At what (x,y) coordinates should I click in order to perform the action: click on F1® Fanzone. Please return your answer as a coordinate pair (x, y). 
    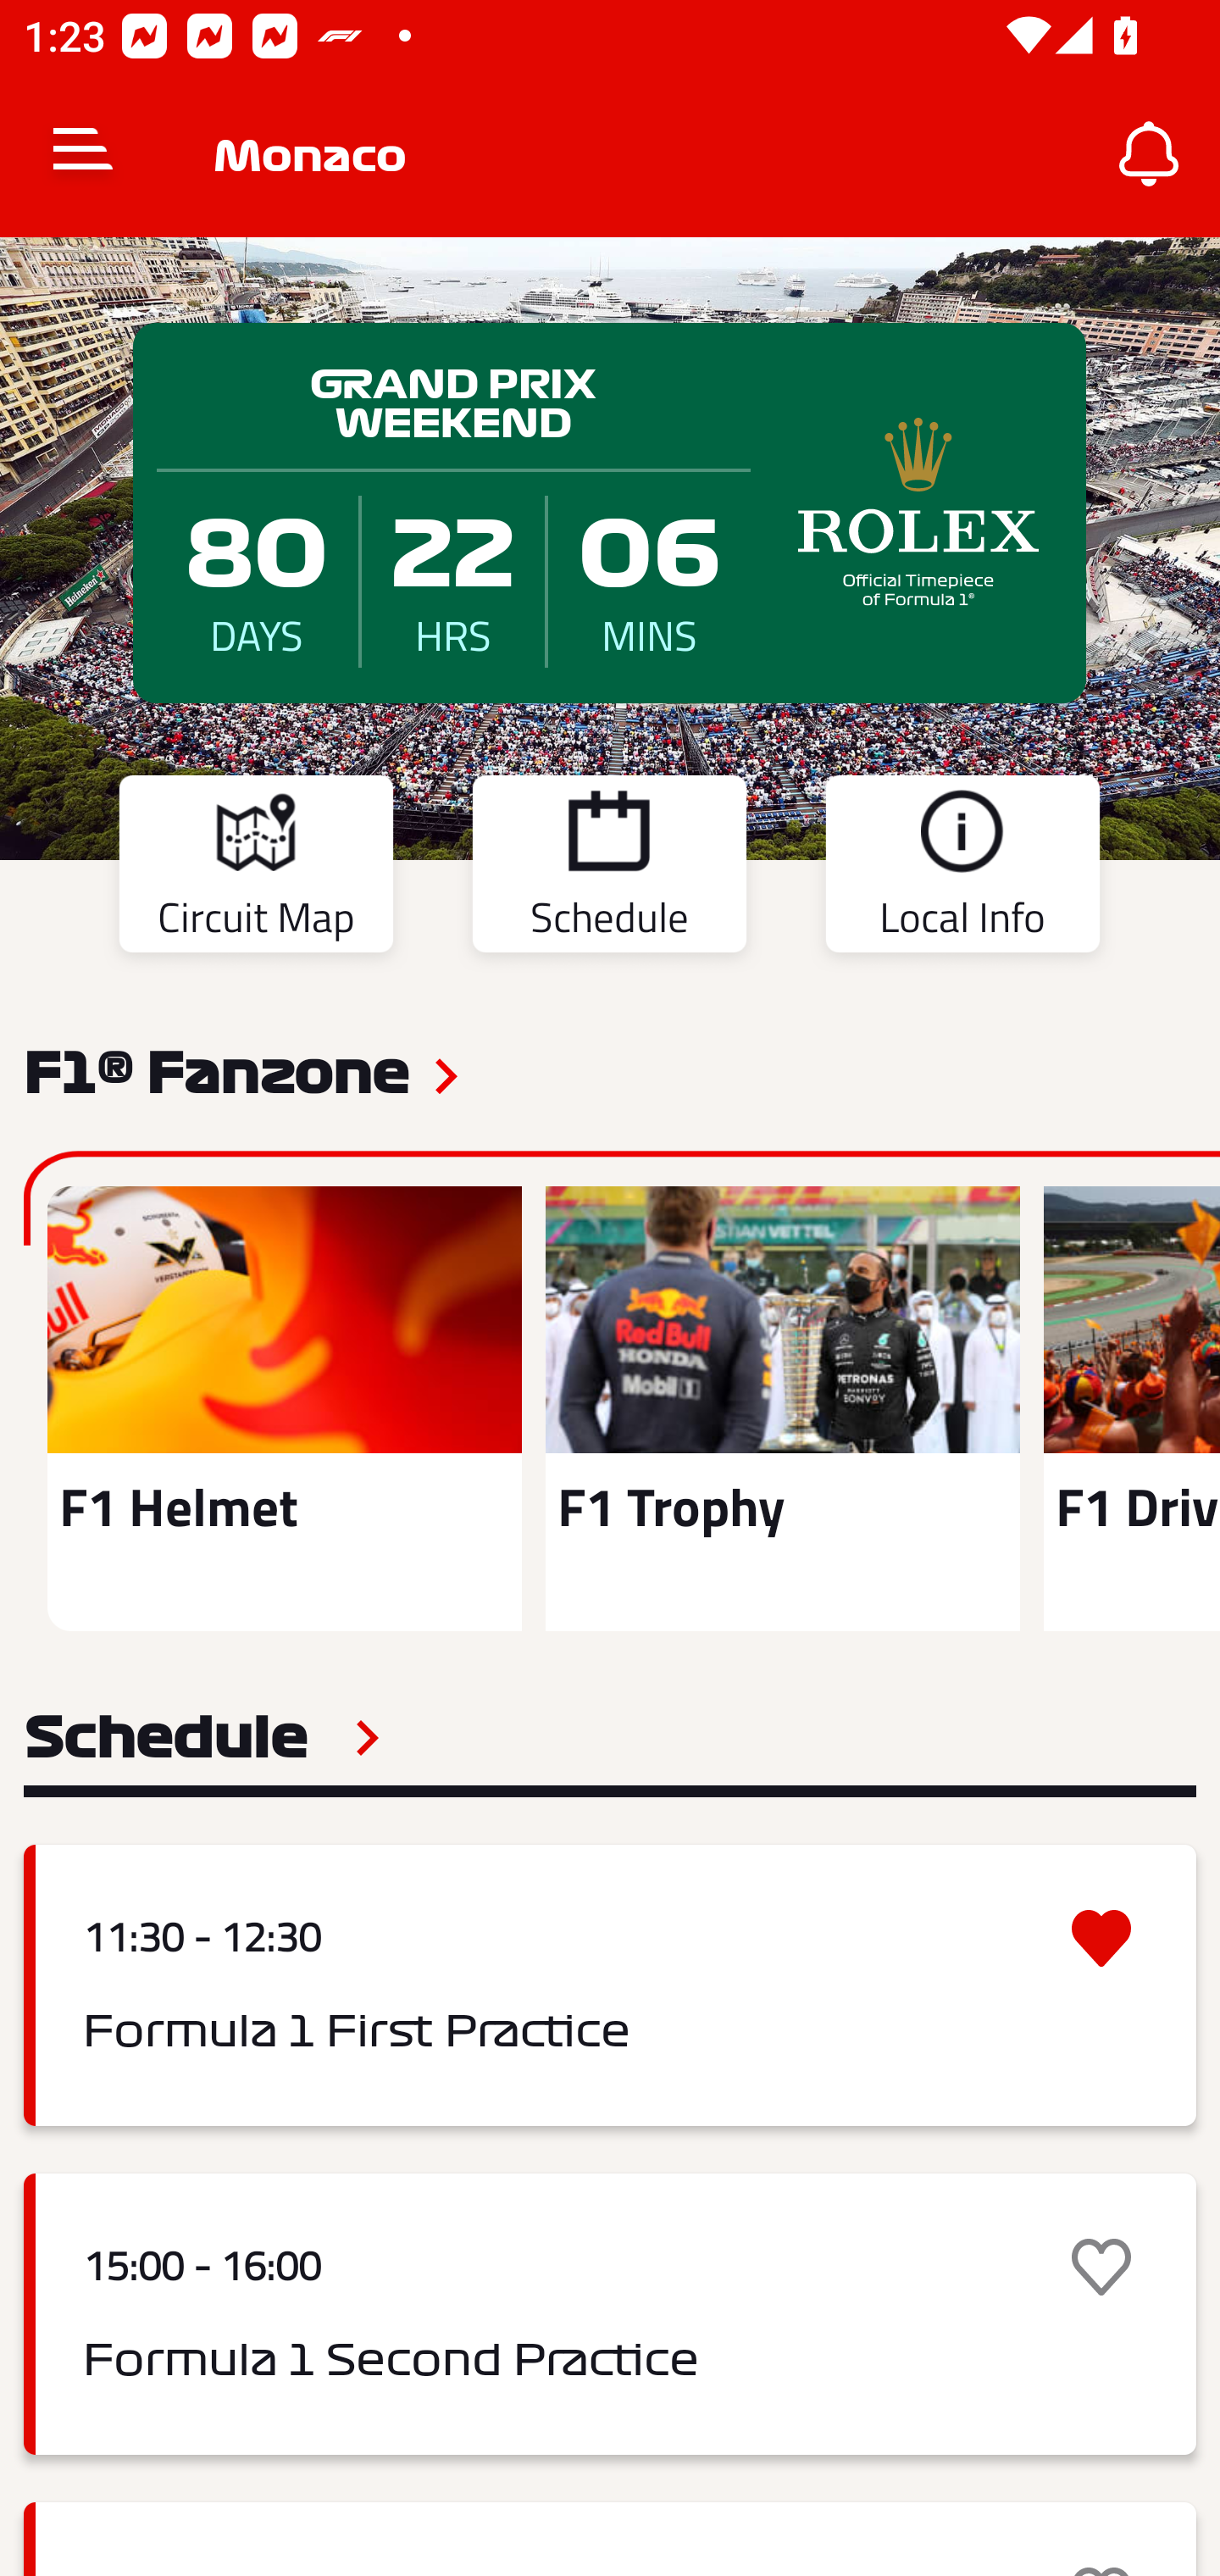
    Looking at the image, I should click on (216, 1070).